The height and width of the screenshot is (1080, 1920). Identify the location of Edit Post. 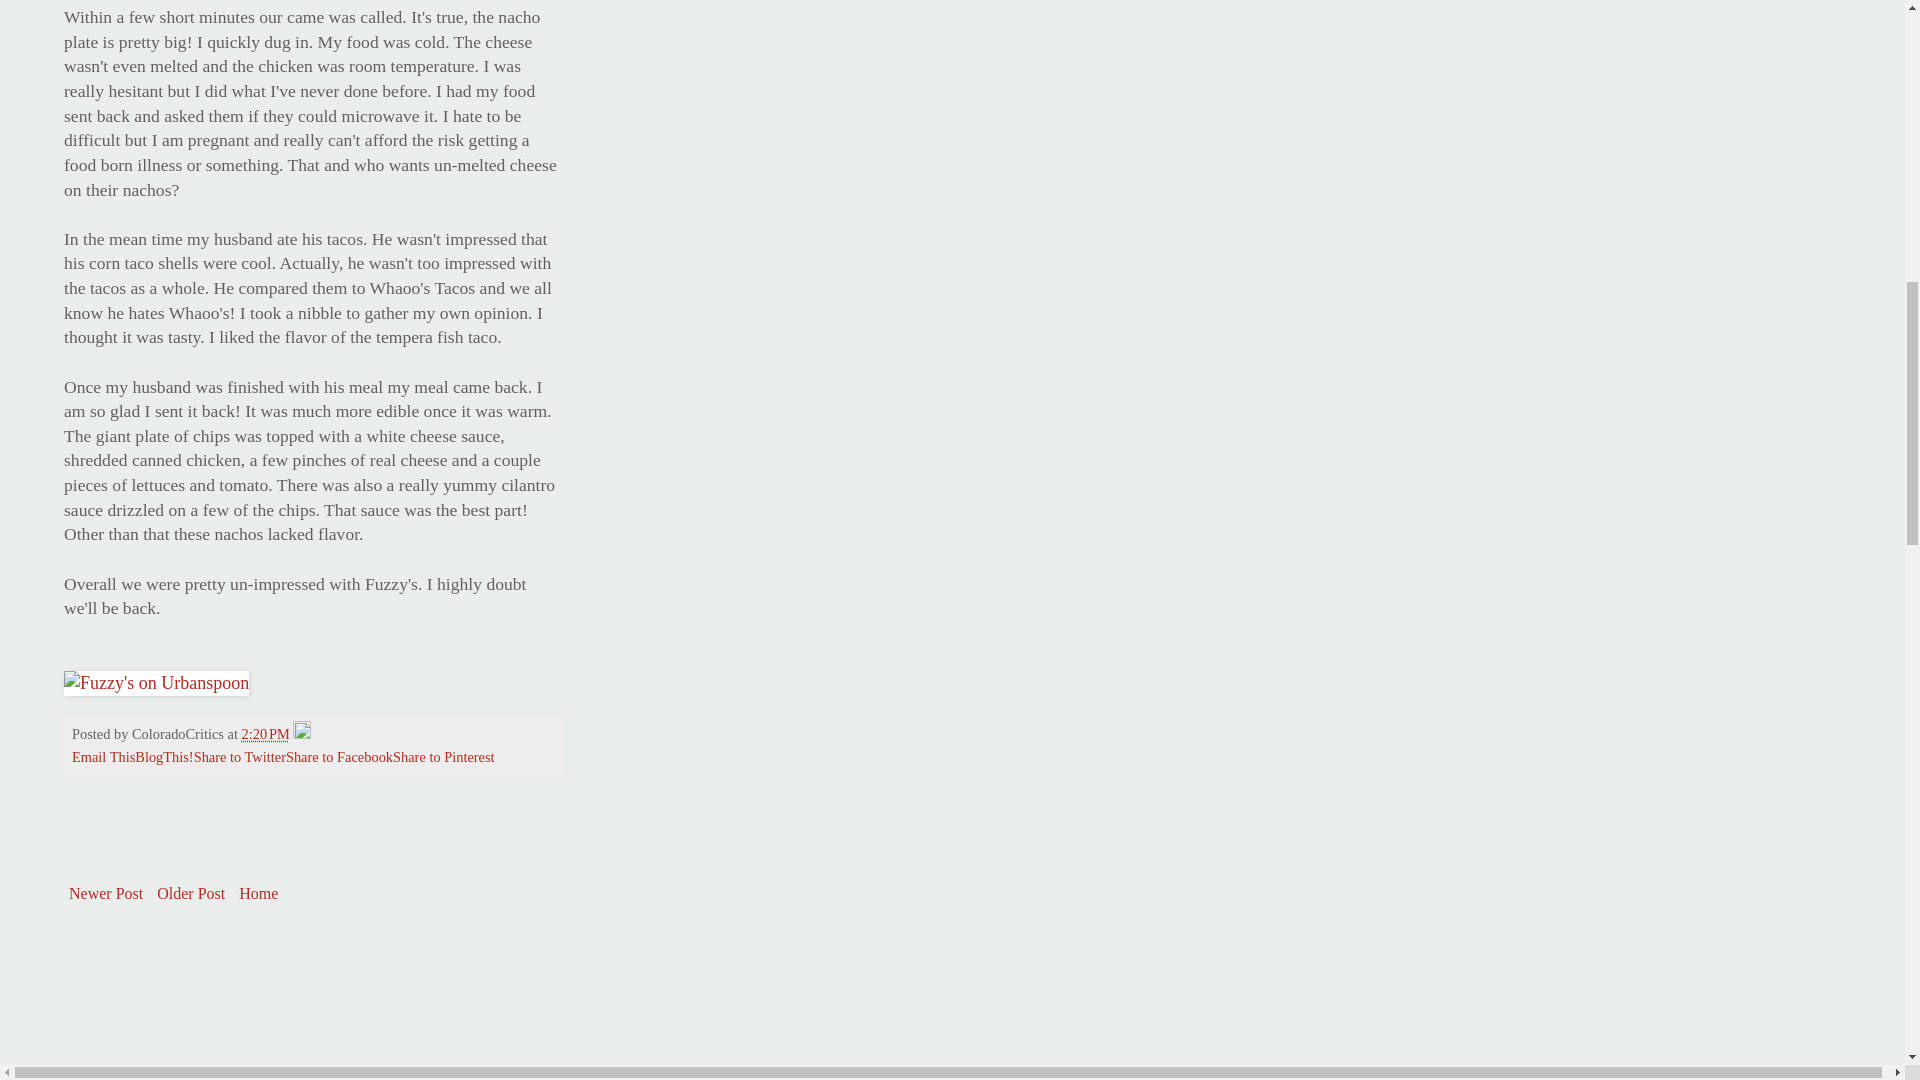
(302, 733).